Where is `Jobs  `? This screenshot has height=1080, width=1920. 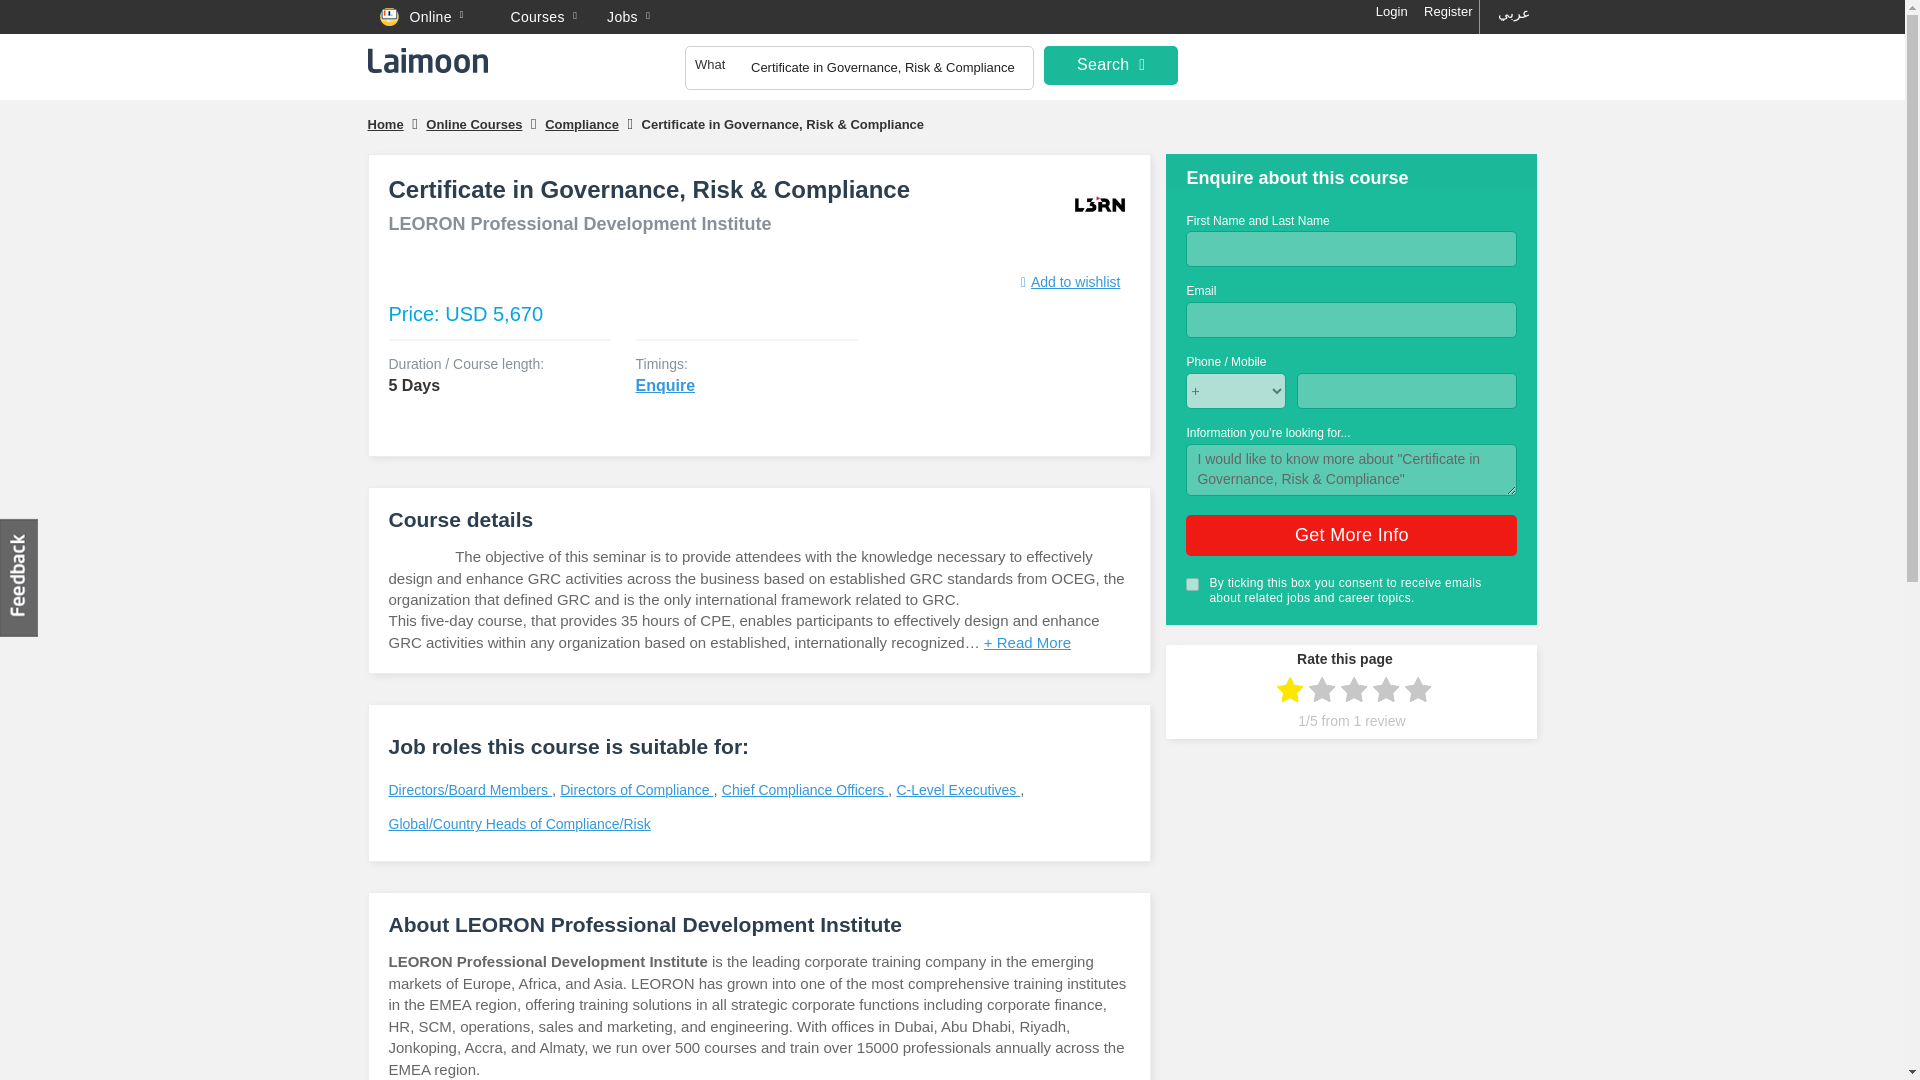 Jobs   is located at coordinates (642, 18).